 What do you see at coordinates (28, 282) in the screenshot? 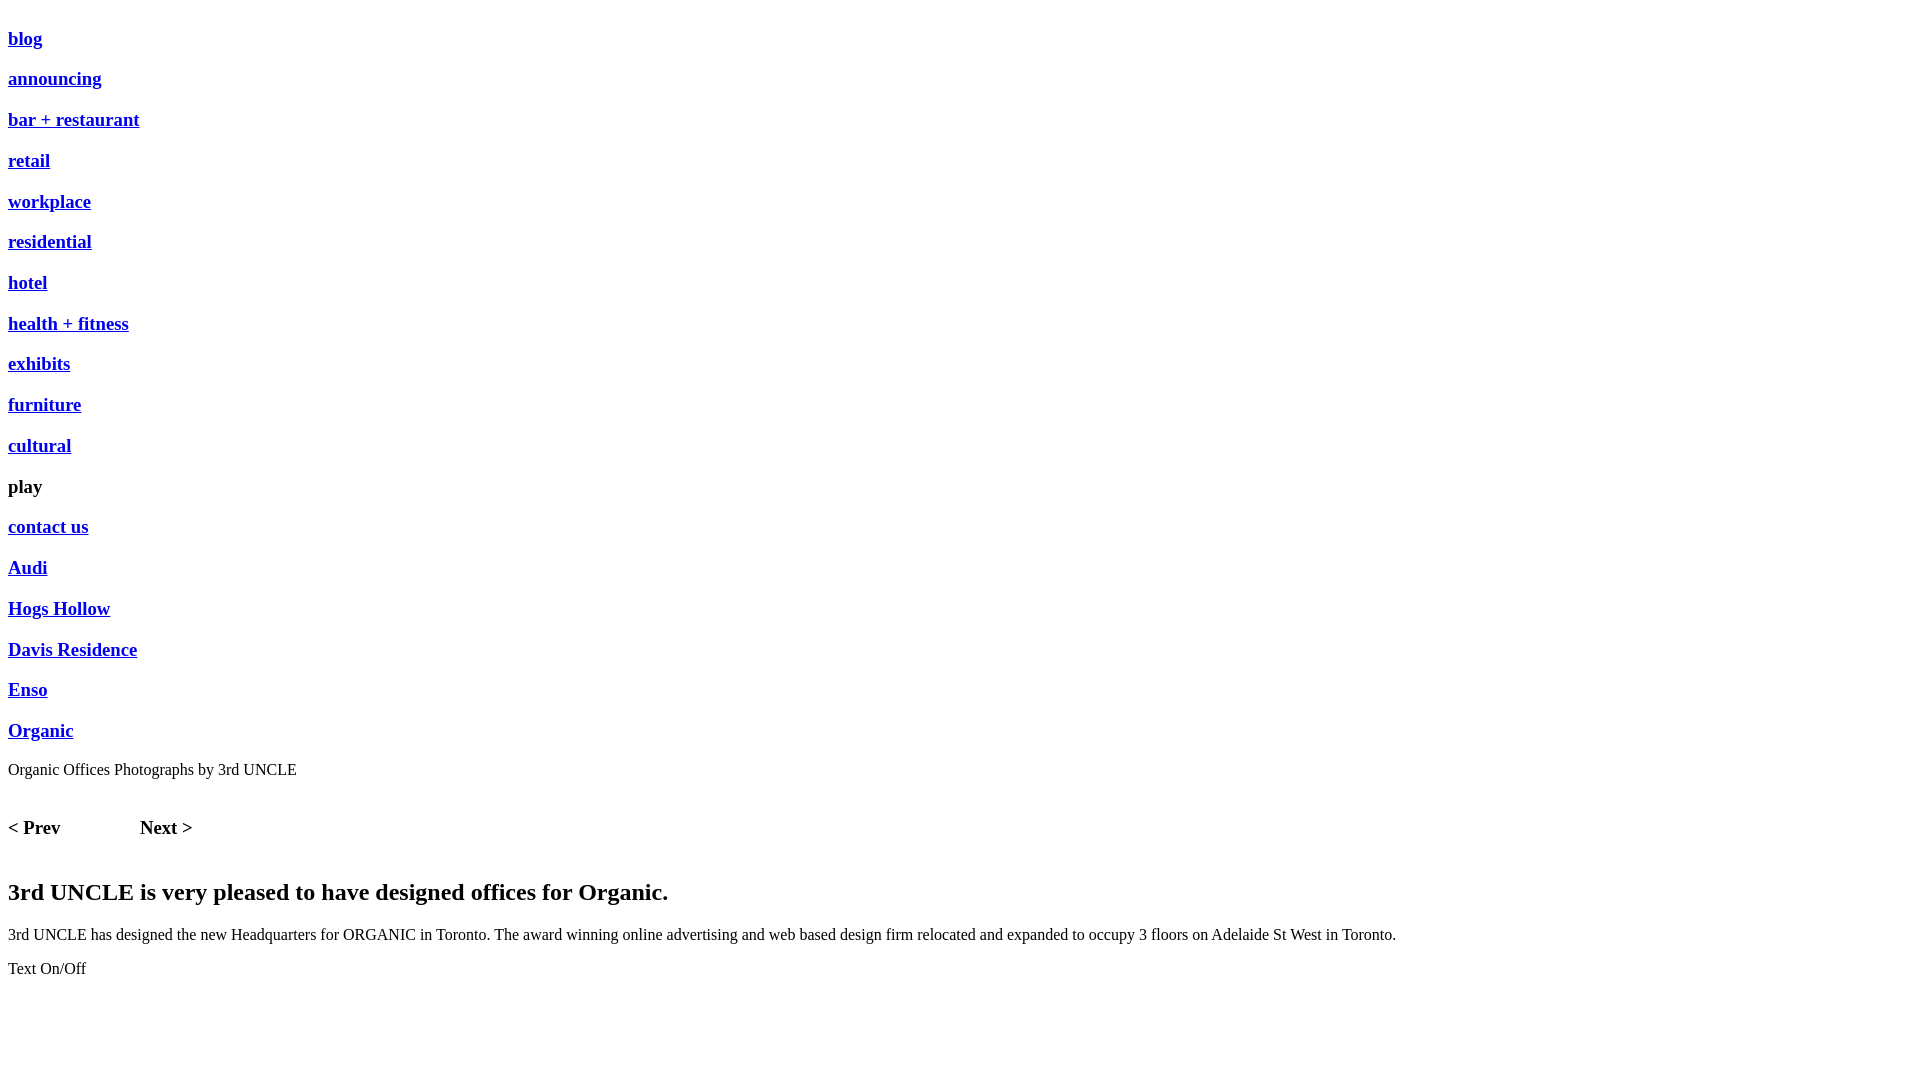
I see `hotel` at bounding box center [28, 282].